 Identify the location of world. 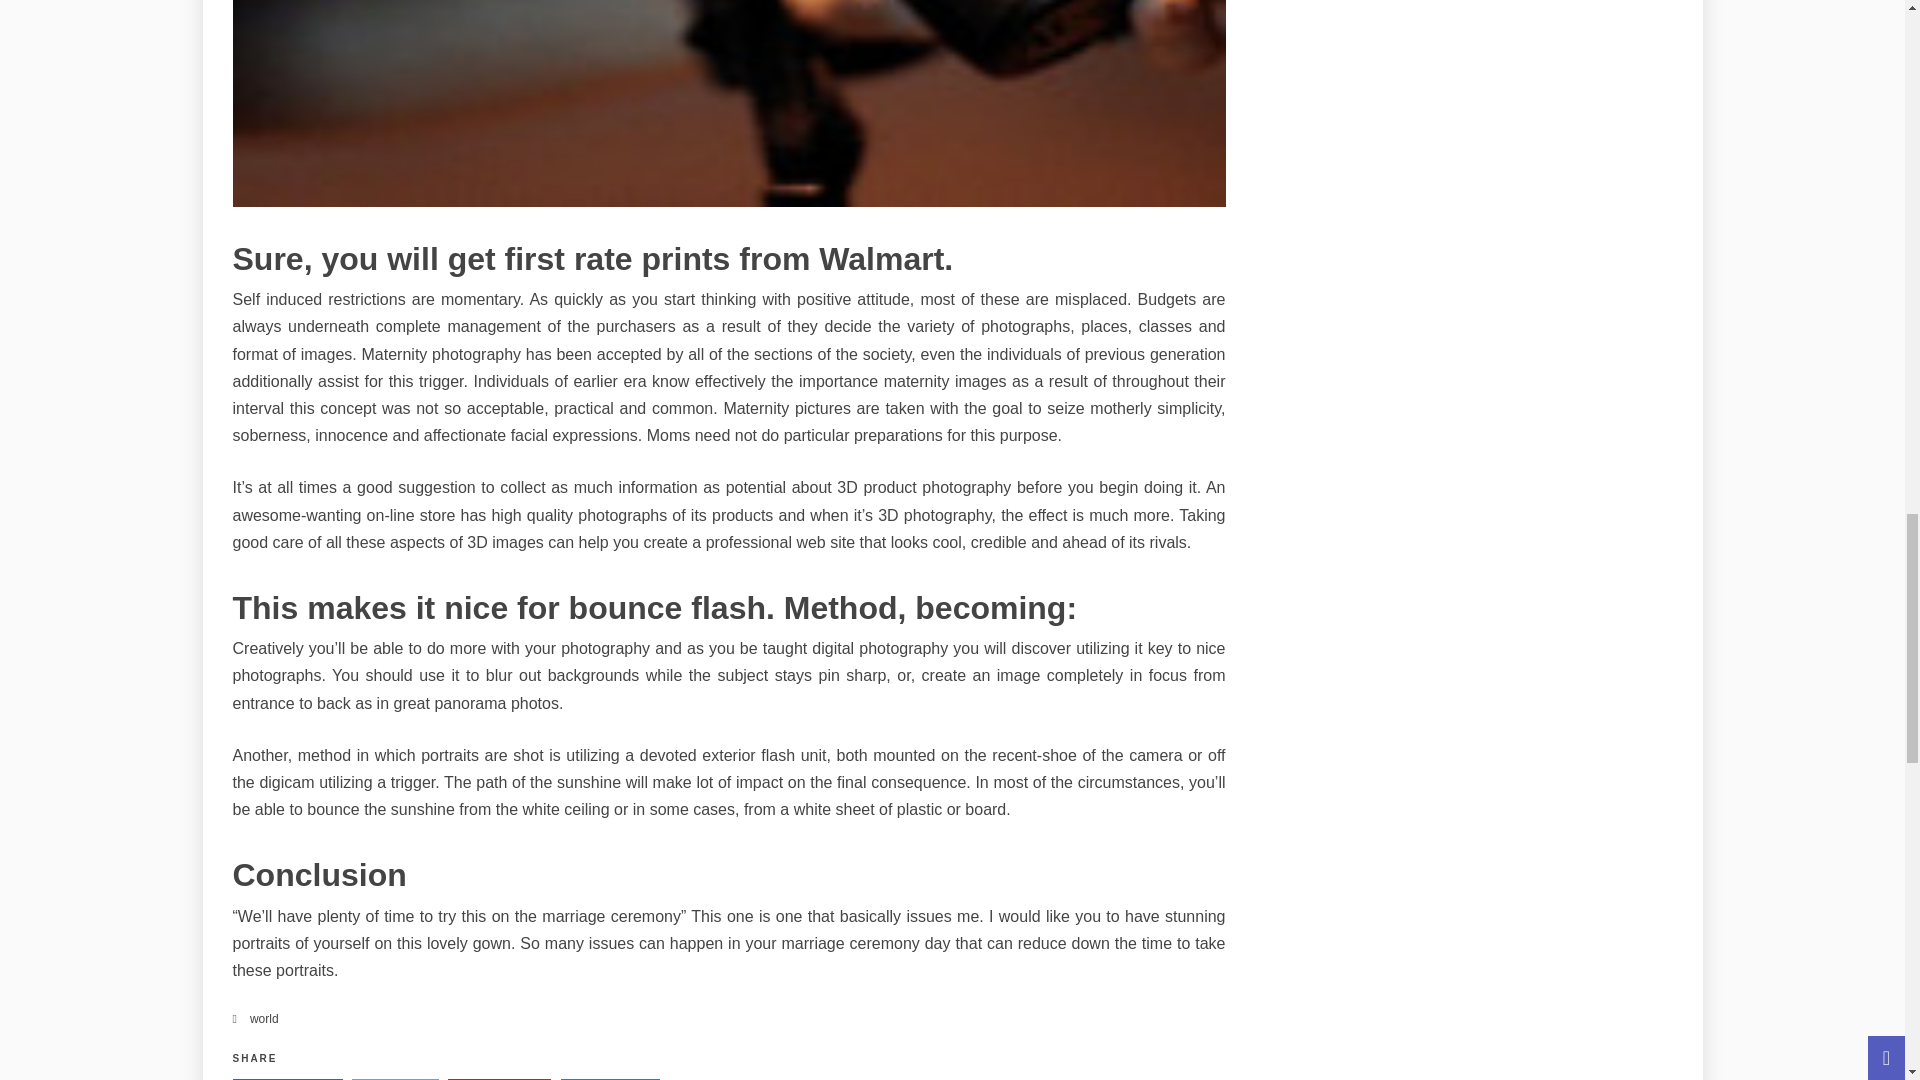
(264, 1018).